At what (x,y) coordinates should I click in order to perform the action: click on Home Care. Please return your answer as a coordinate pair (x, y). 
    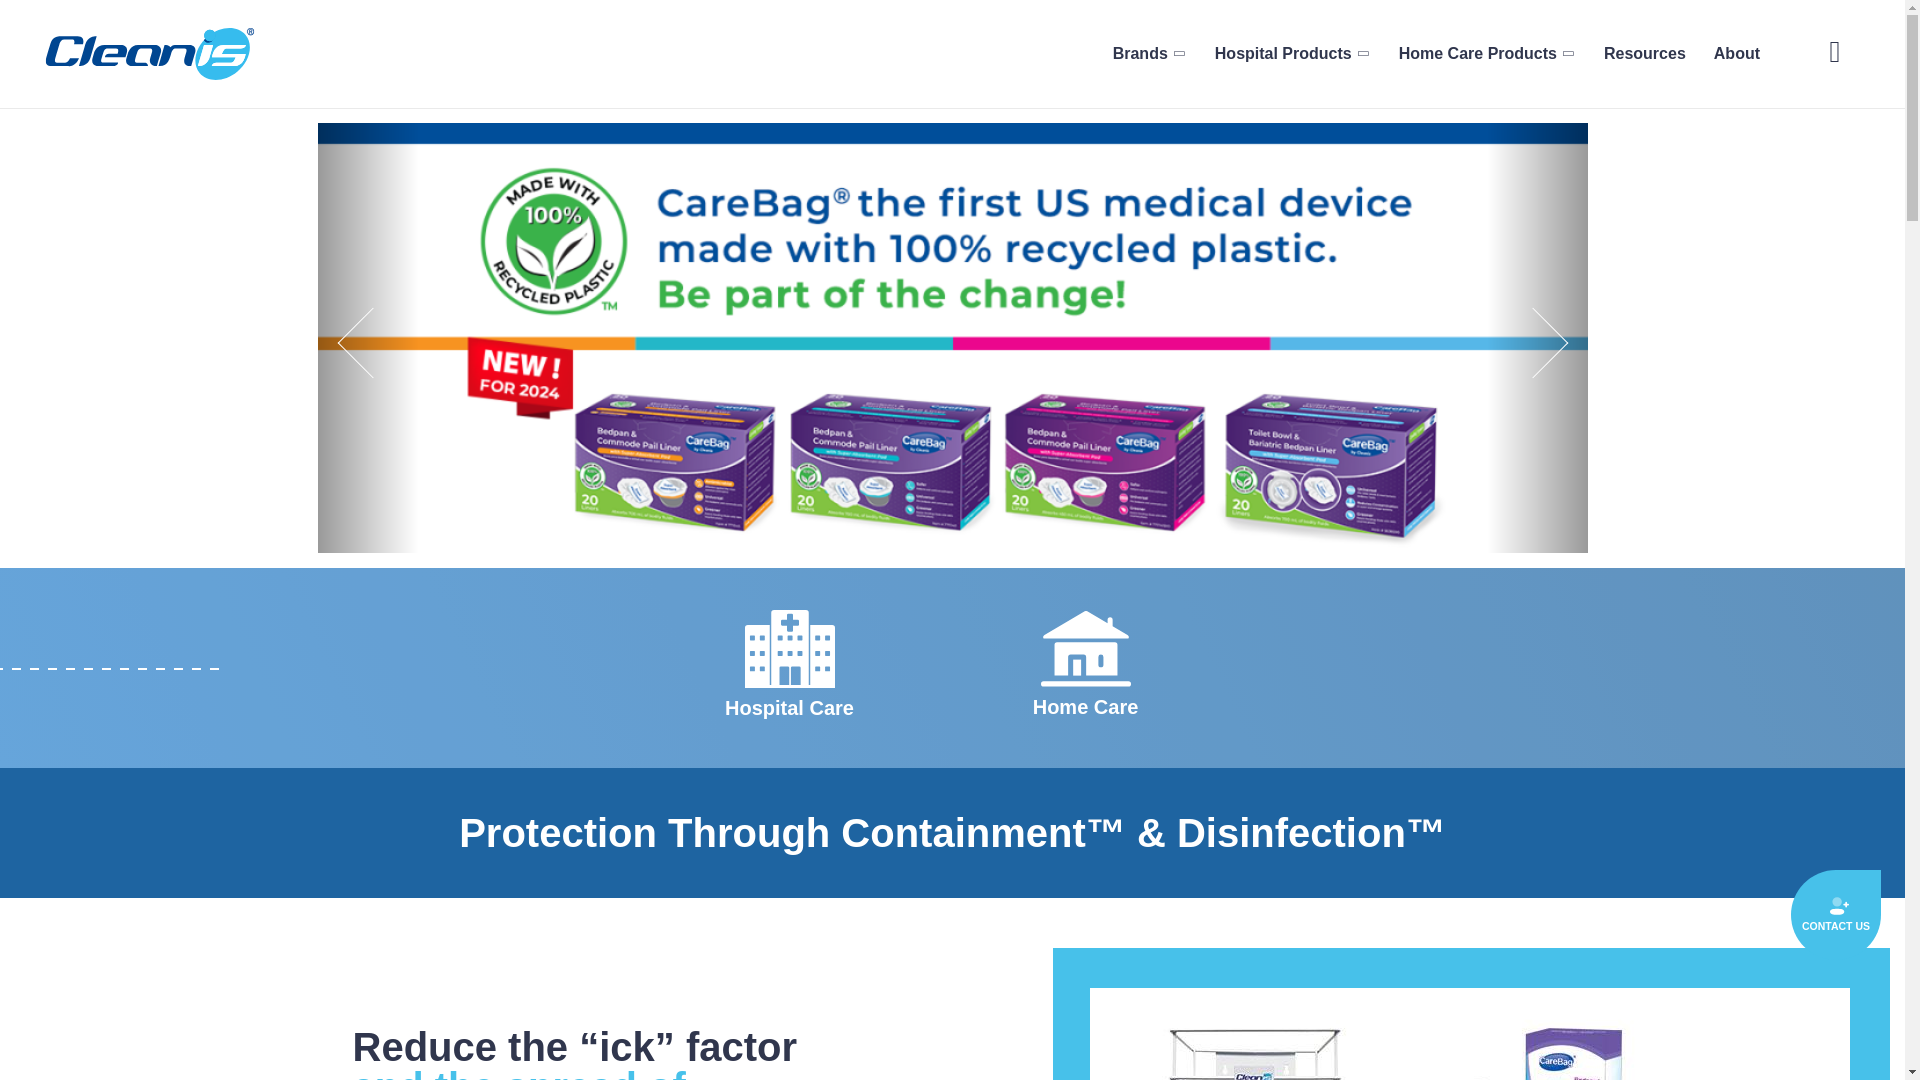
    Looking at the image, I should click on (1085, 710).